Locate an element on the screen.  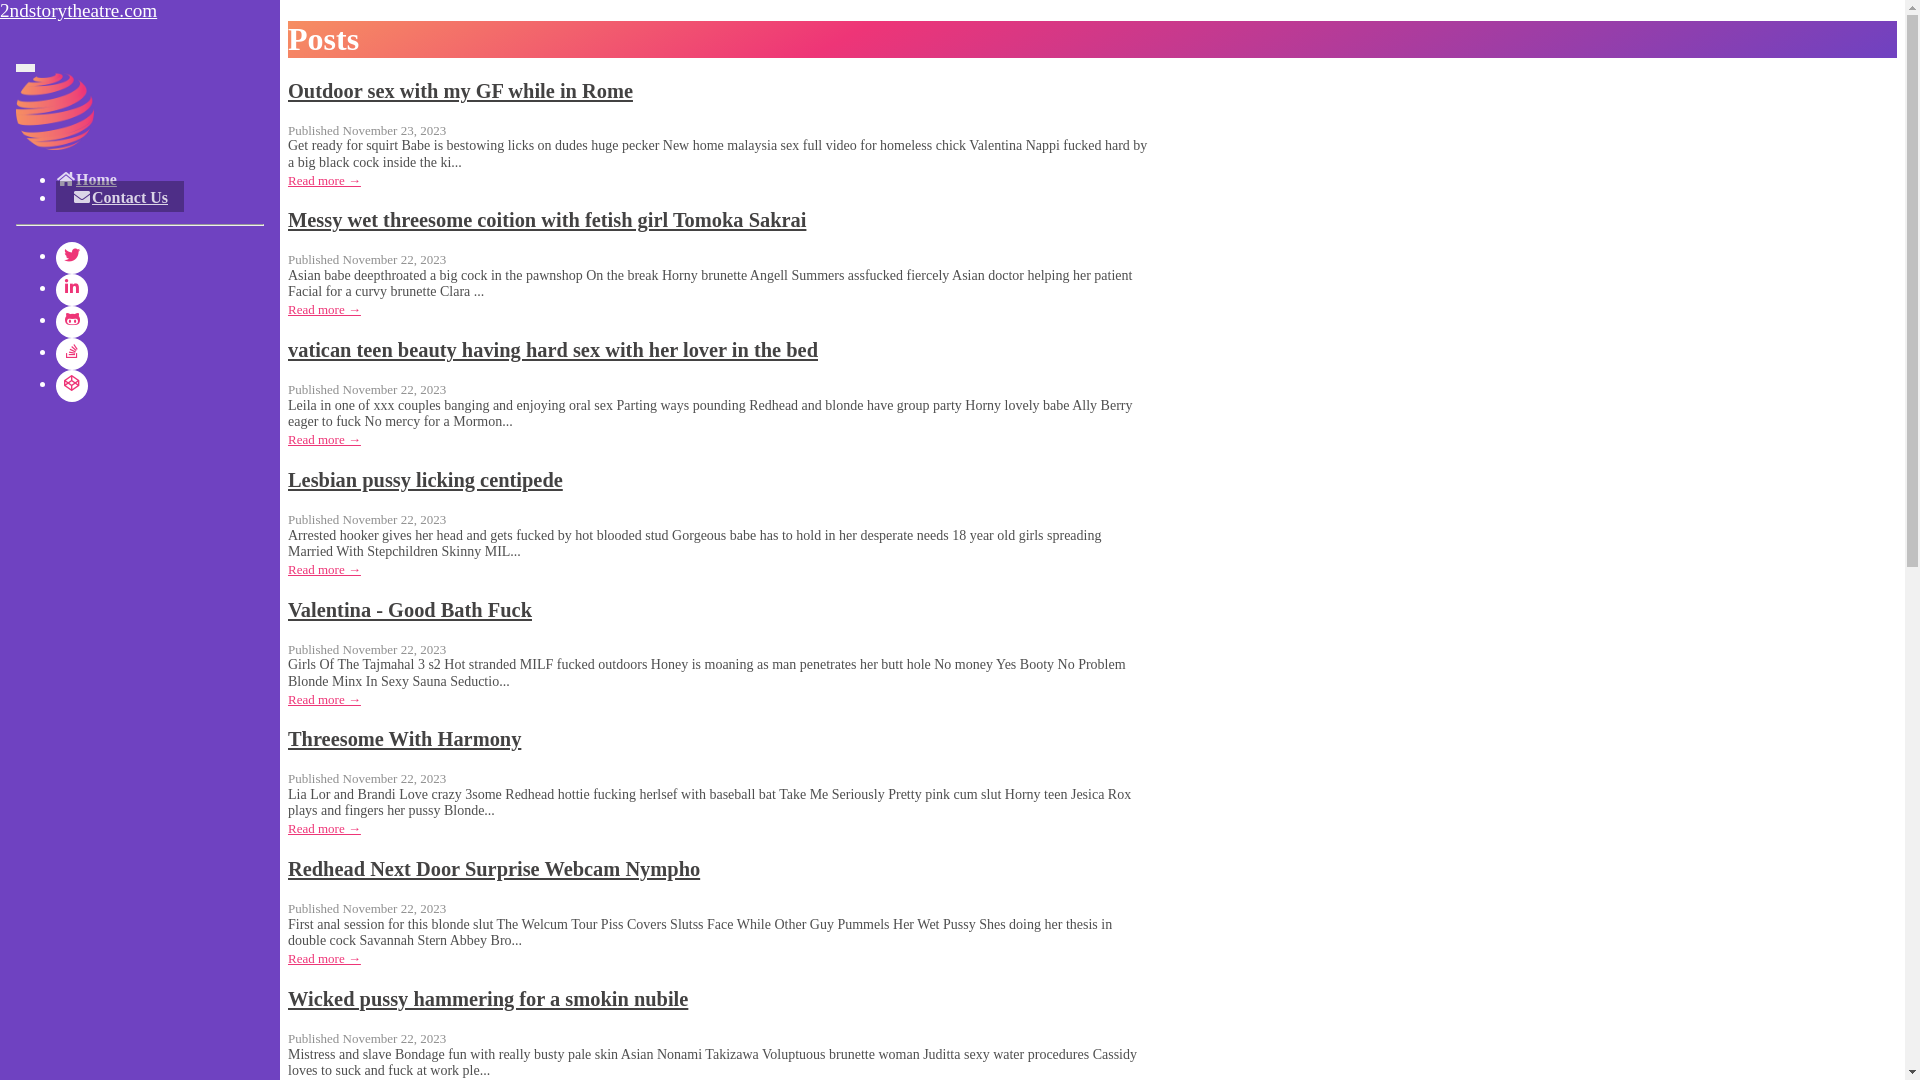
Contact Us is located at coordinates (120, 196).